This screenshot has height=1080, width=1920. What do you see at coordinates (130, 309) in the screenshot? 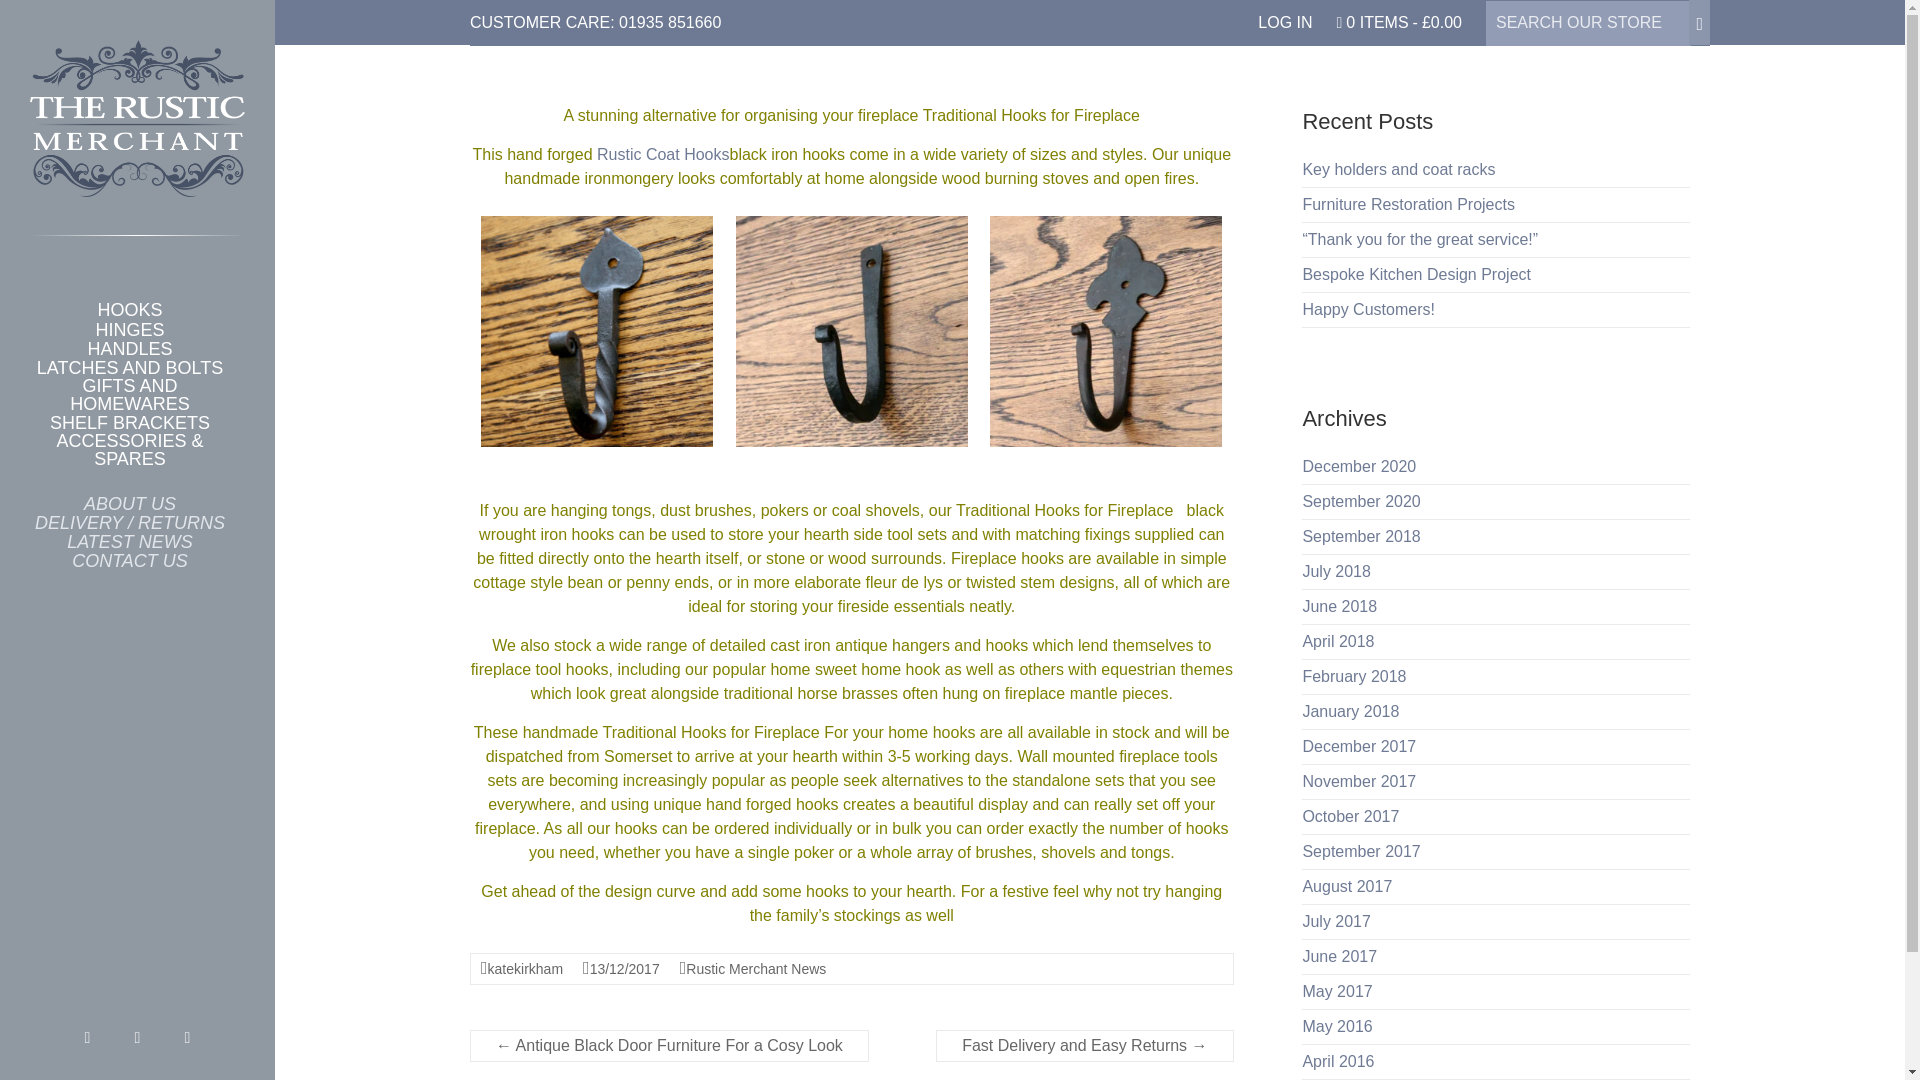
I see `HOOKS` at bounding box center [130, 309].